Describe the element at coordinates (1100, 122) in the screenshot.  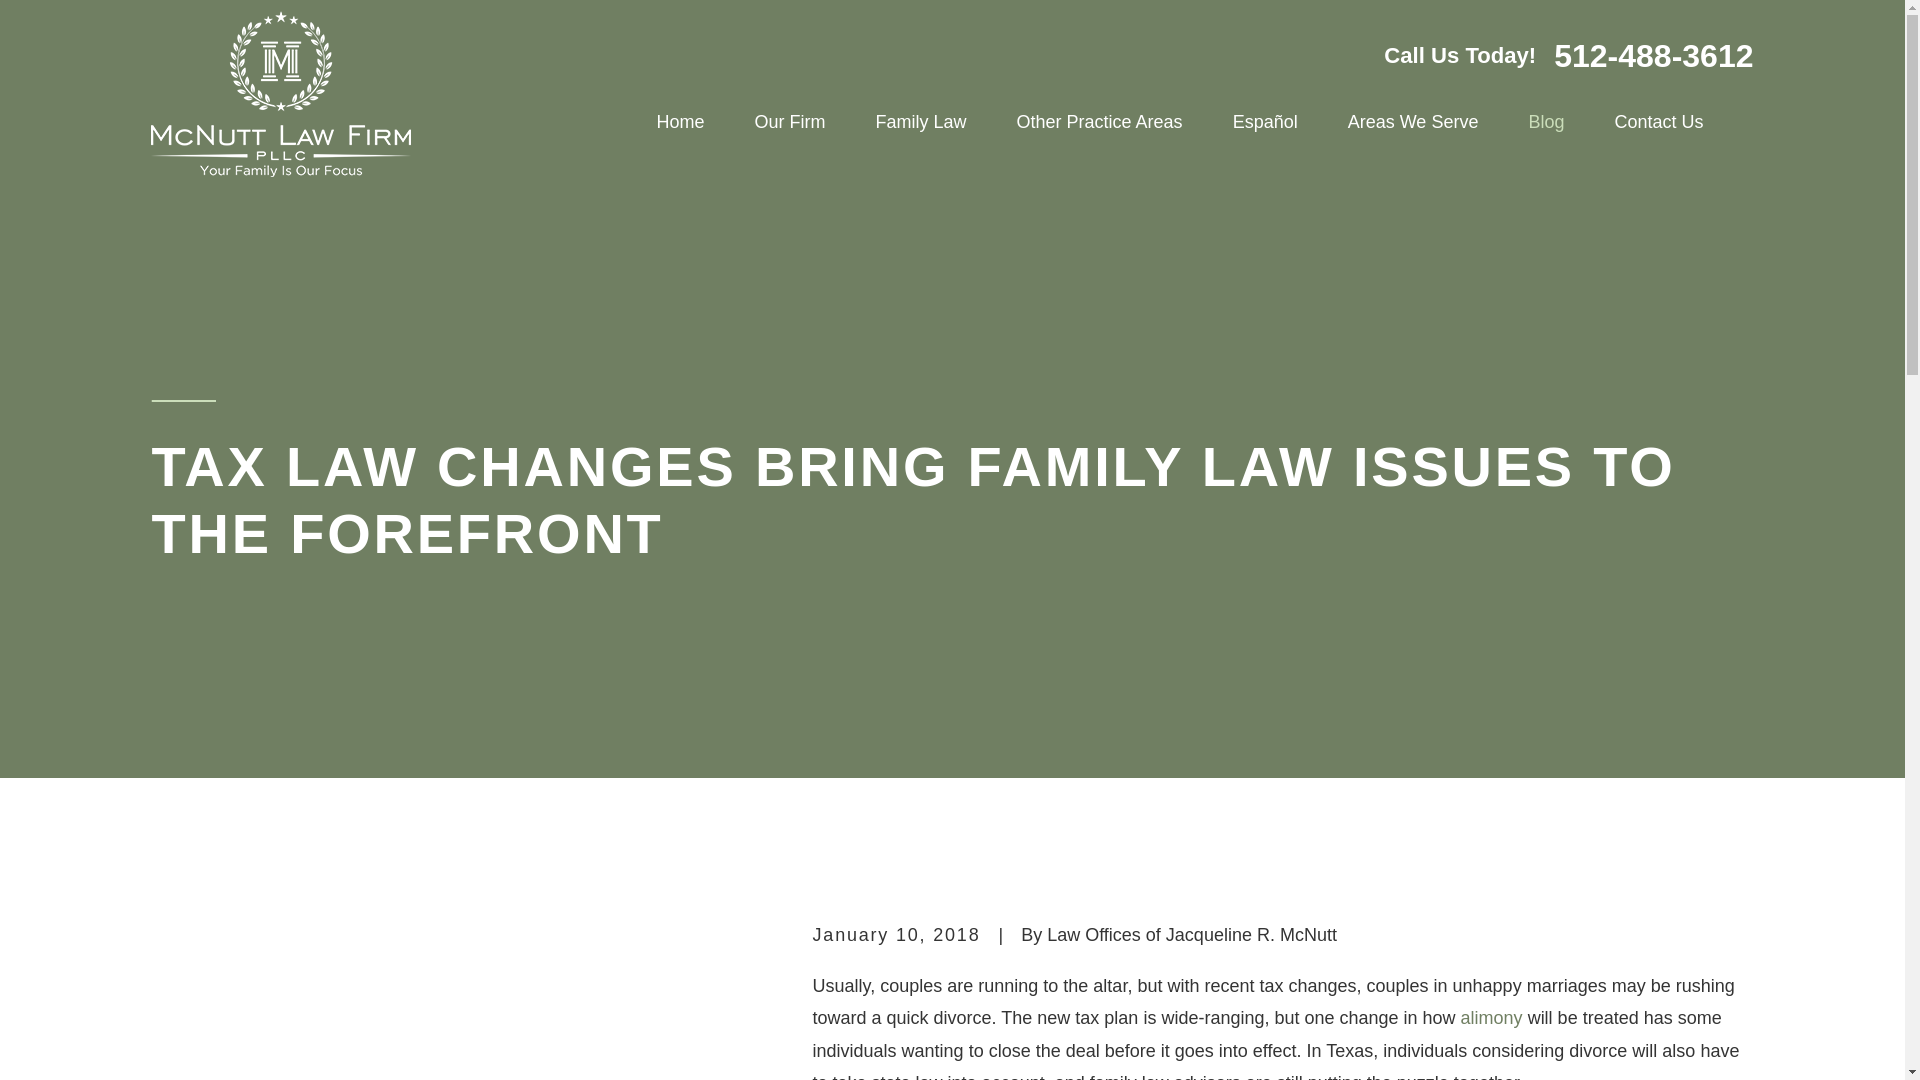
I see `Other Practice Areas` at that location.